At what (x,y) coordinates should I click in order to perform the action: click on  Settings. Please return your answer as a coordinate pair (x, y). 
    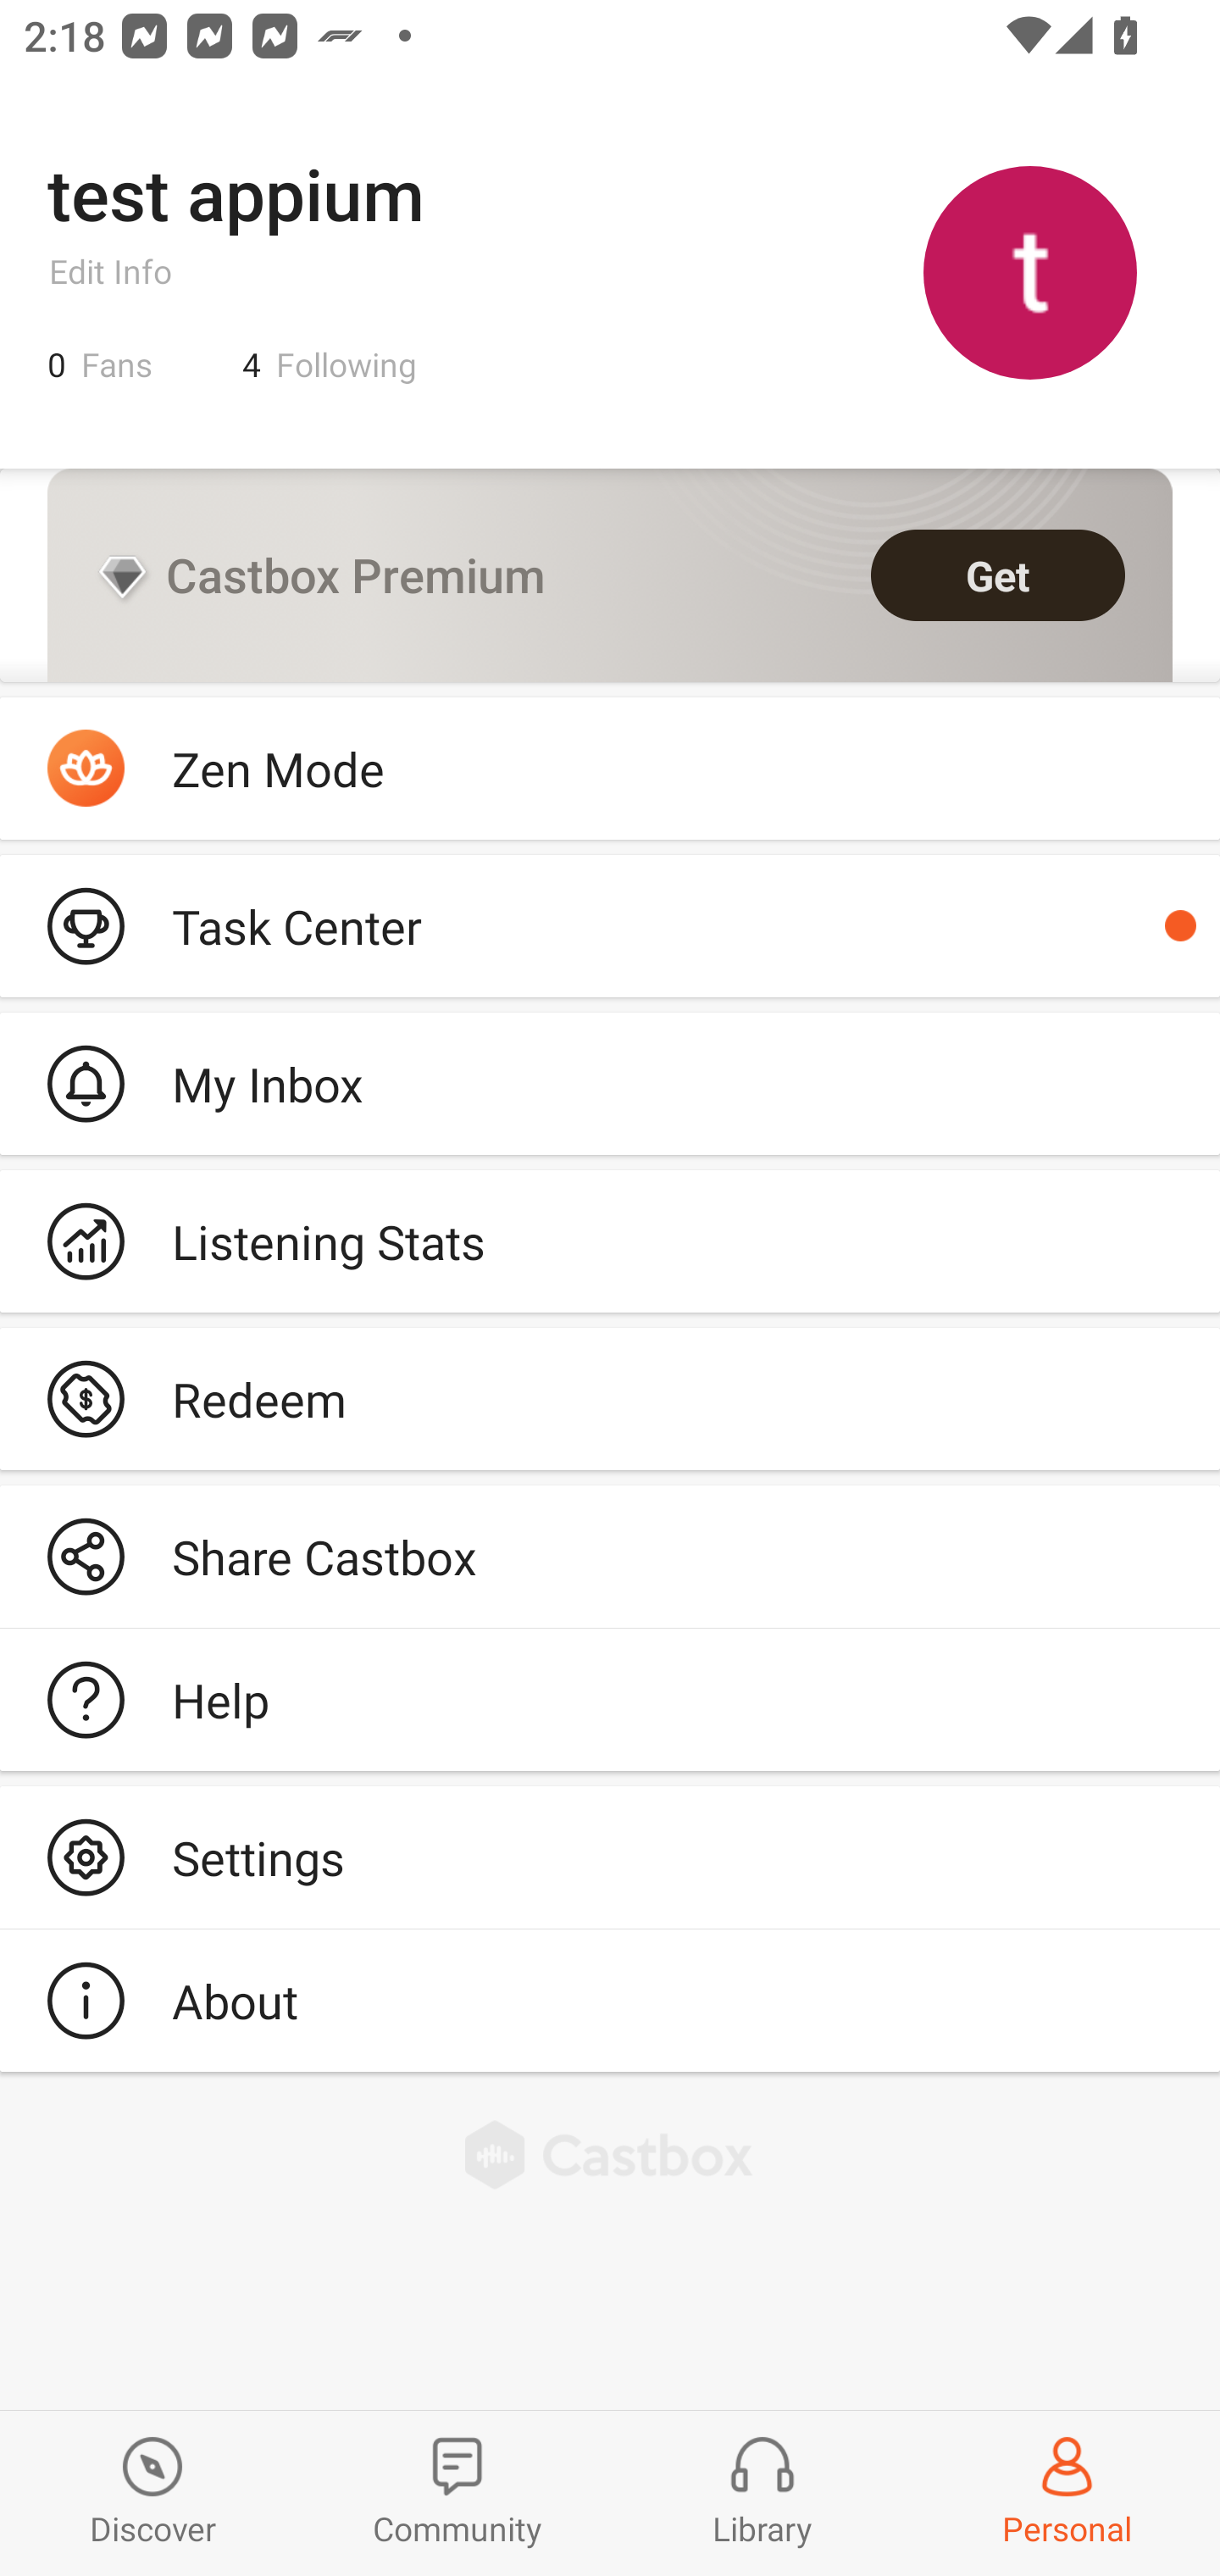
    Looking at the image, I should click on (610, 1857).